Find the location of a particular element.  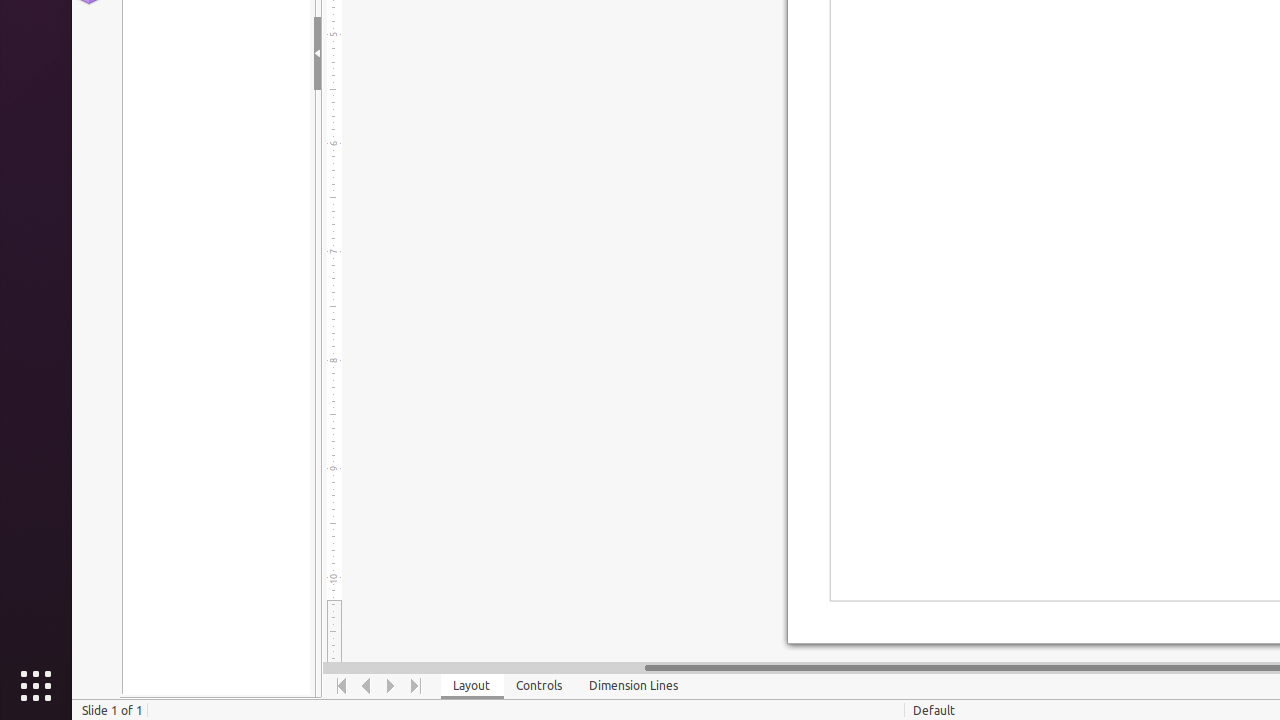

Dimension Lines is located at coordinates (634, 686).